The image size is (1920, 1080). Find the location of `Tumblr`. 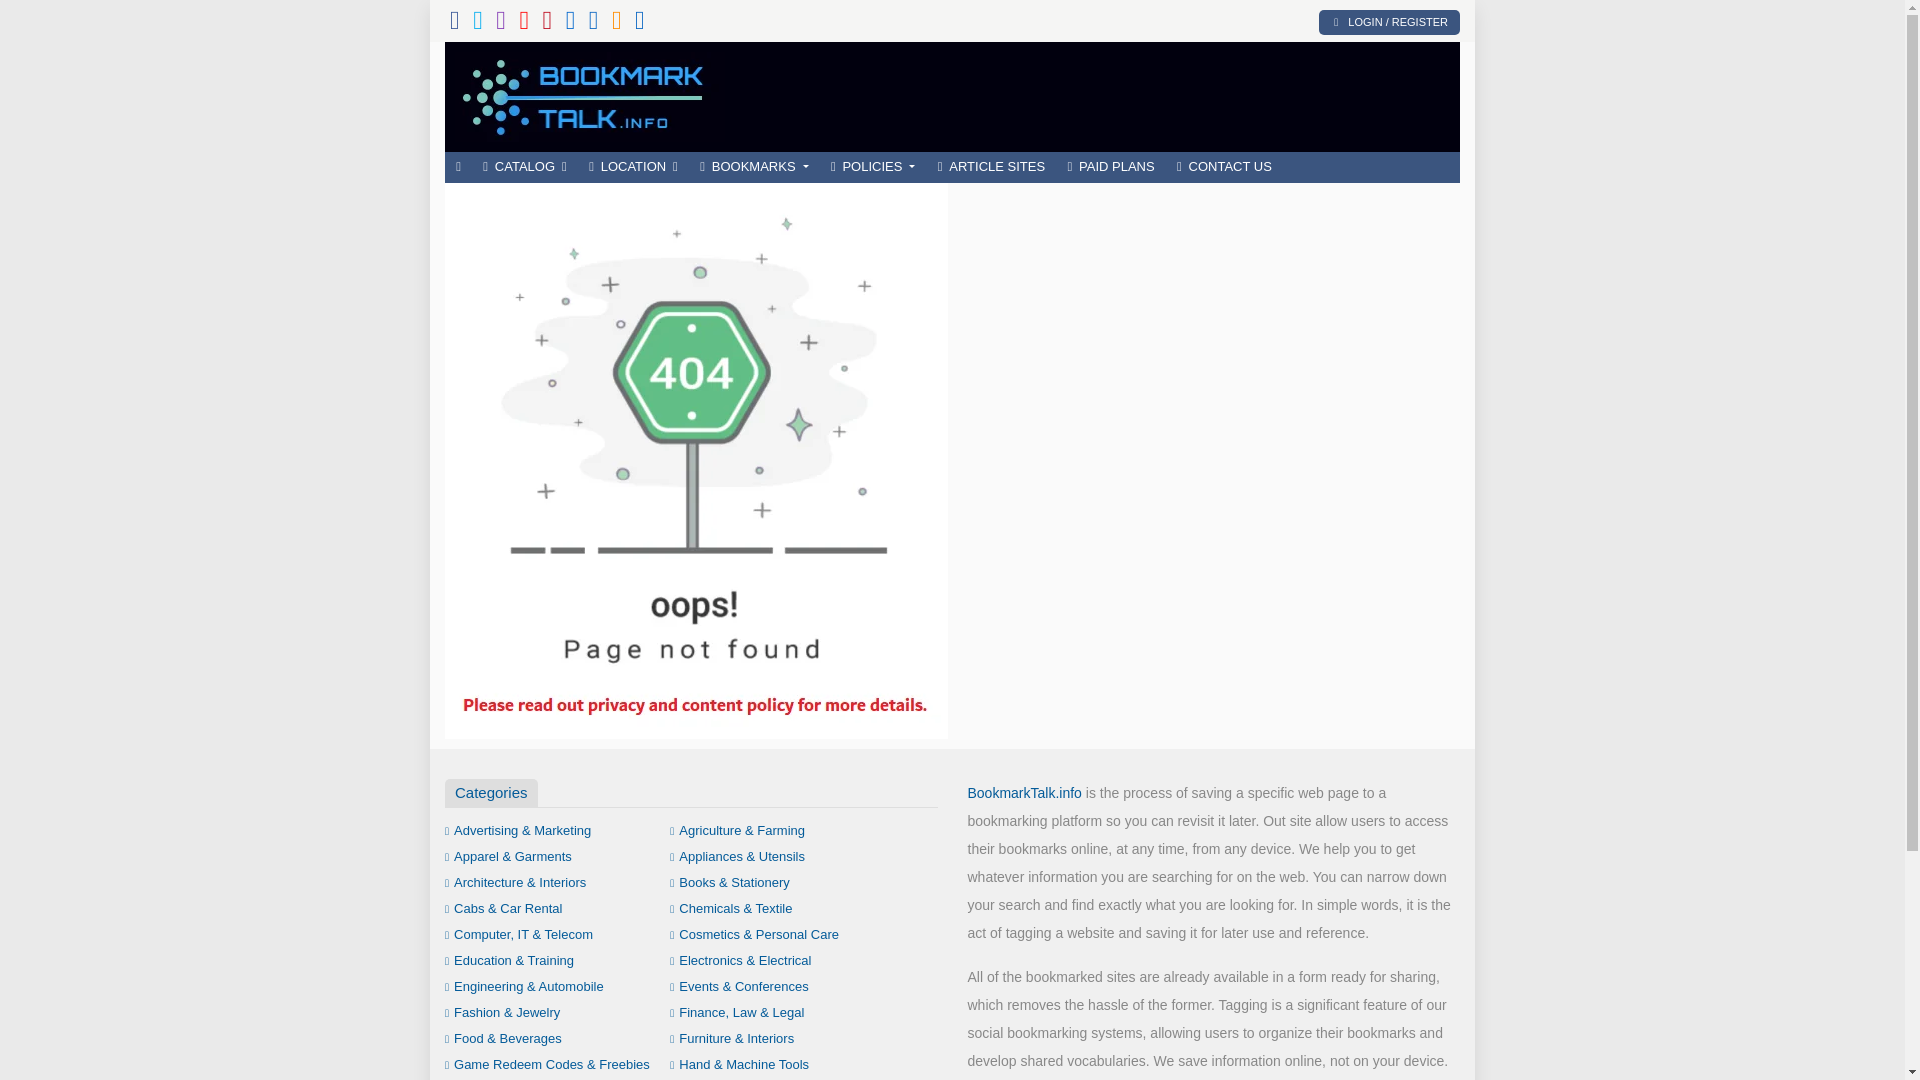

Tumblr is located at coordinates (571, 24).